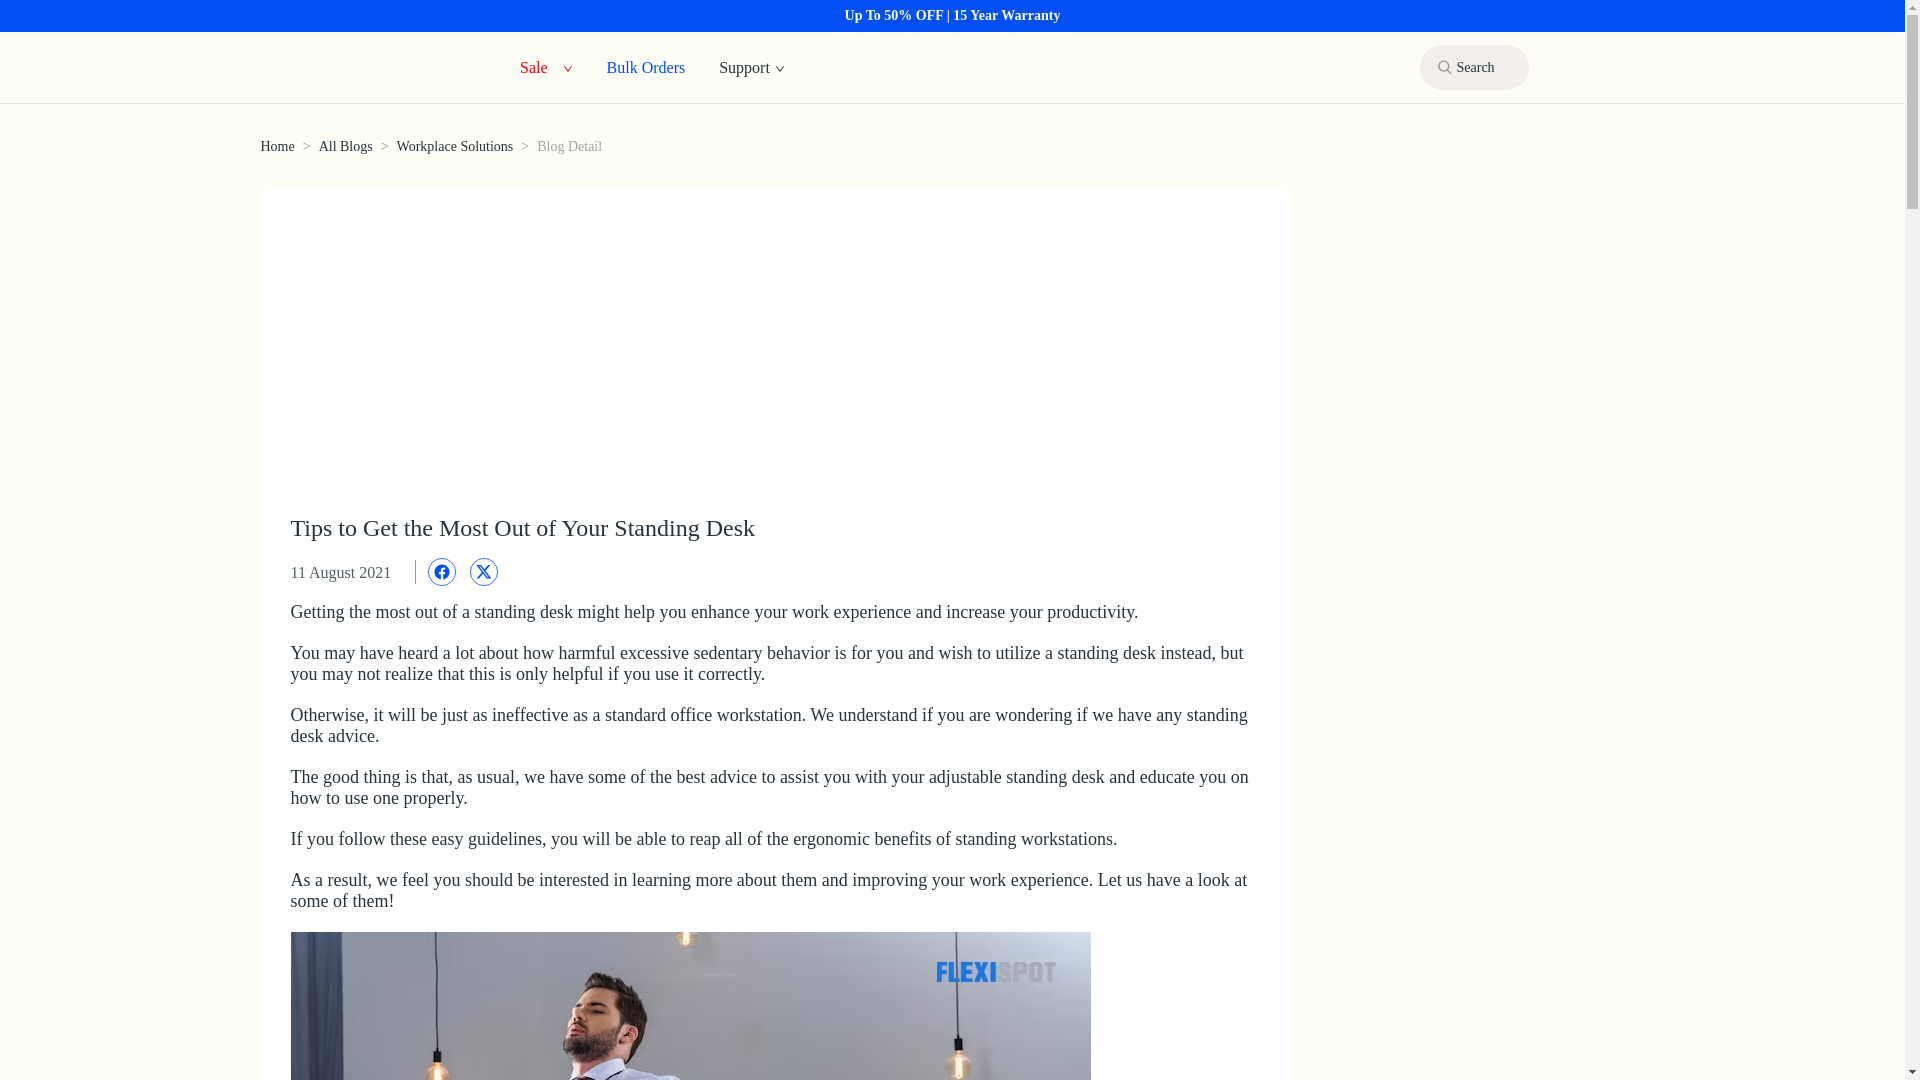 This screenshot has height=1080, width=1920. What do you see at coordinates (276, 146) in the screenshot?
I see `Home` at bounding box center [276, 146].